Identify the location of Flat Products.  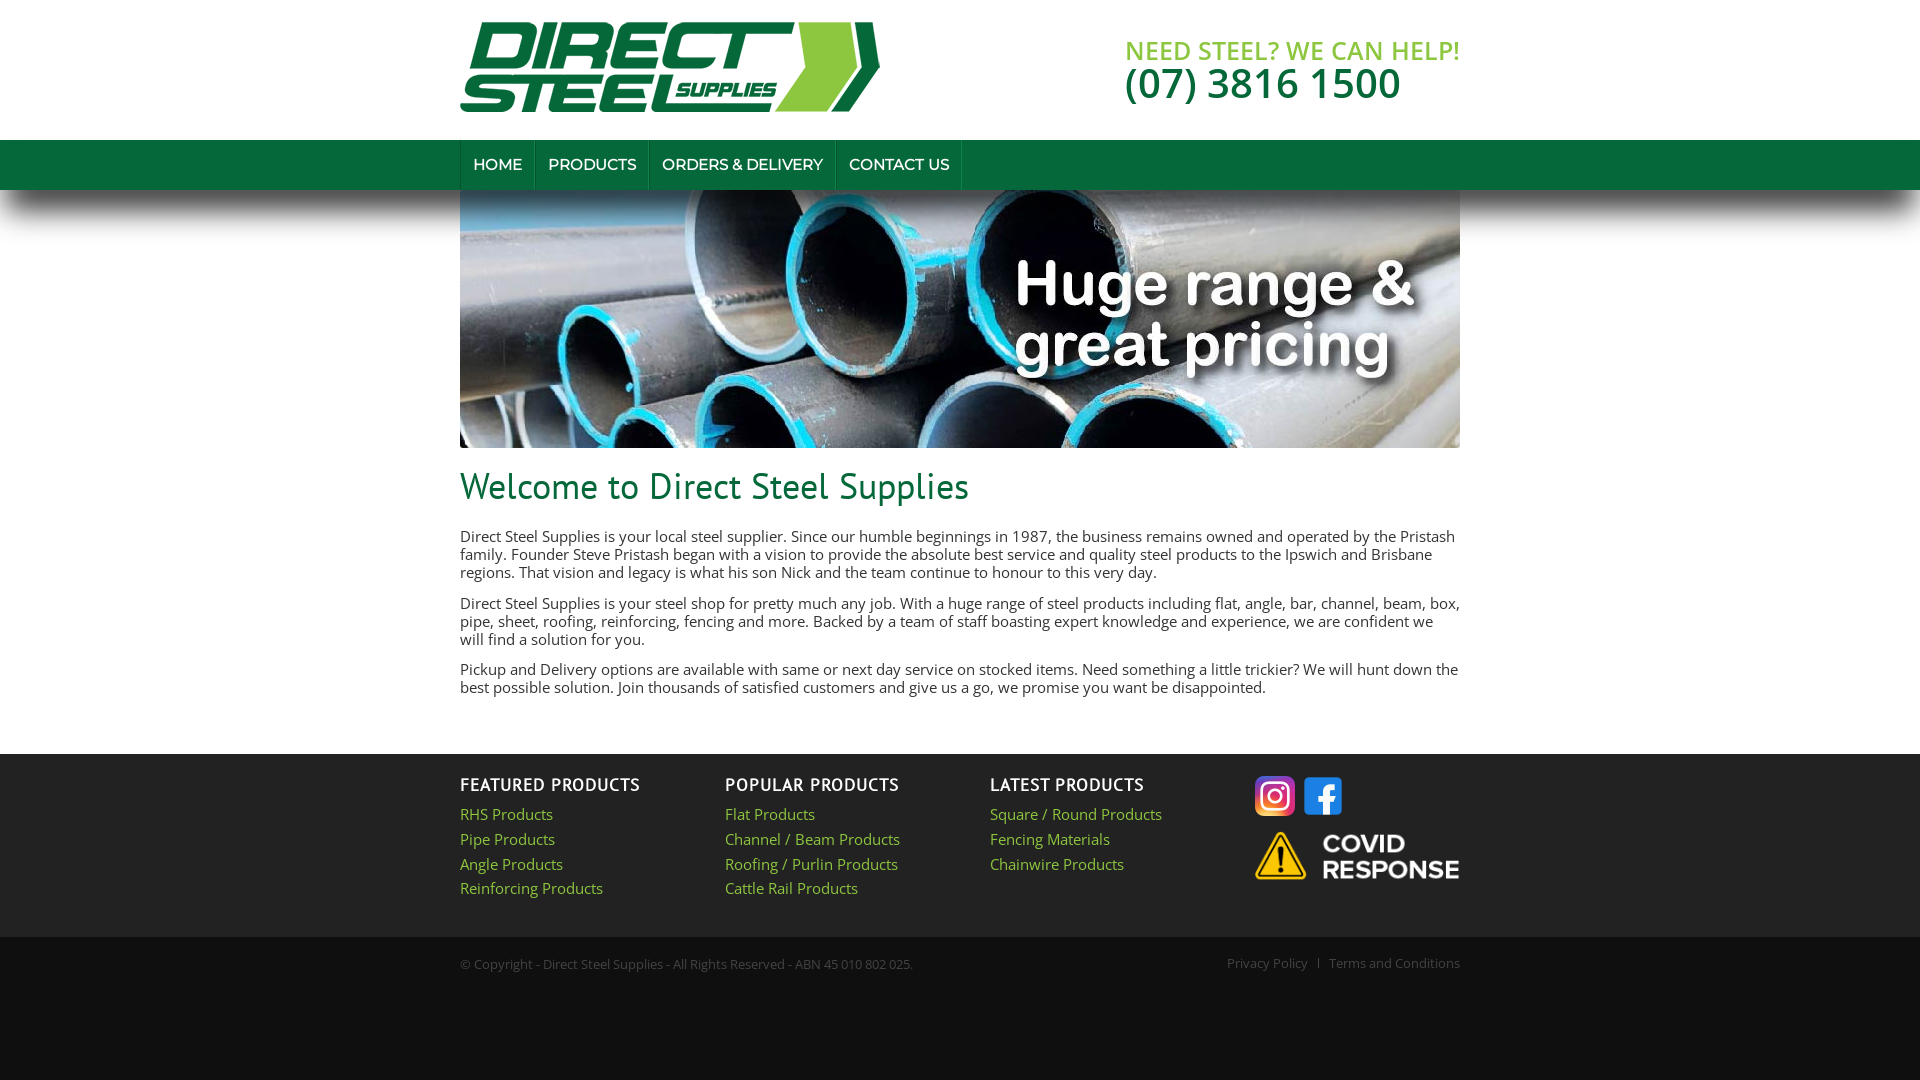
(828, 814).